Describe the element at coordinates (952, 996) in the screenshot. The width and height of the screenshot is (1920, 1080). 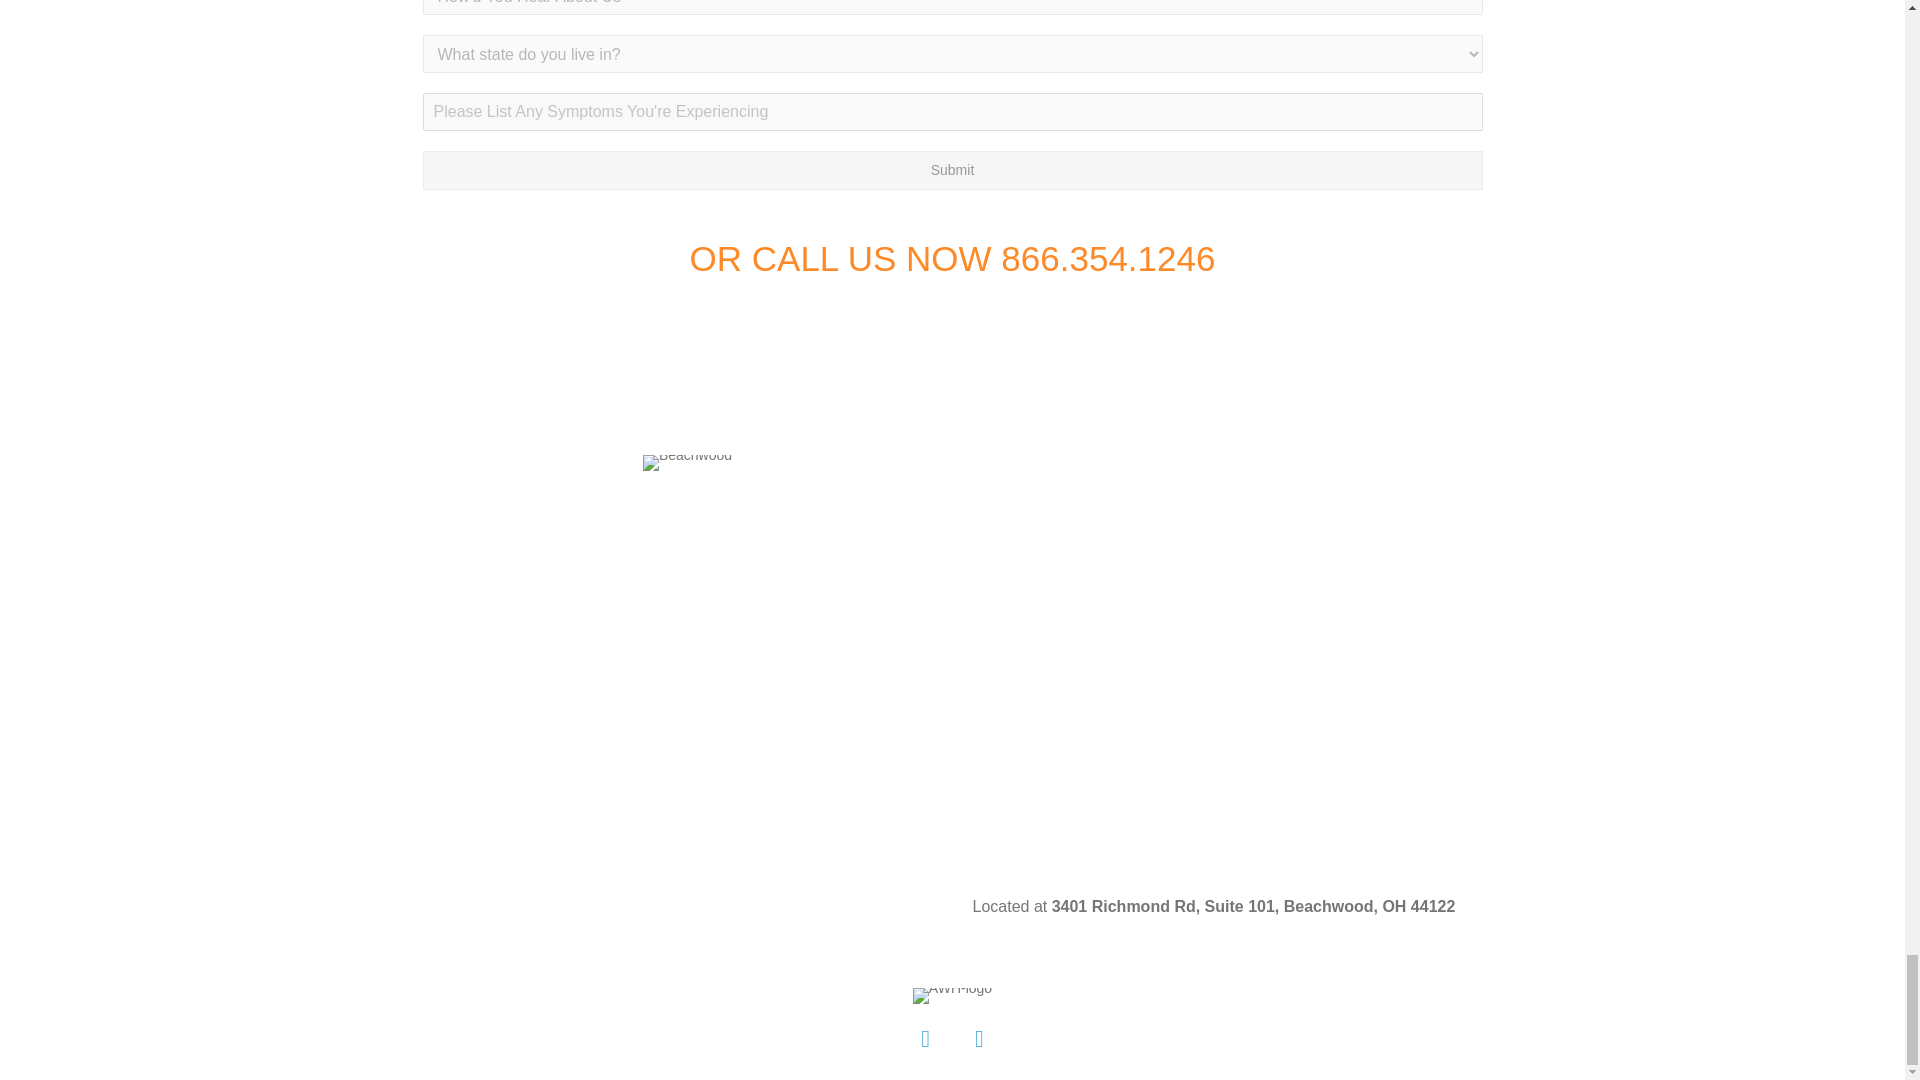
I see `AWH-logo` at that location.